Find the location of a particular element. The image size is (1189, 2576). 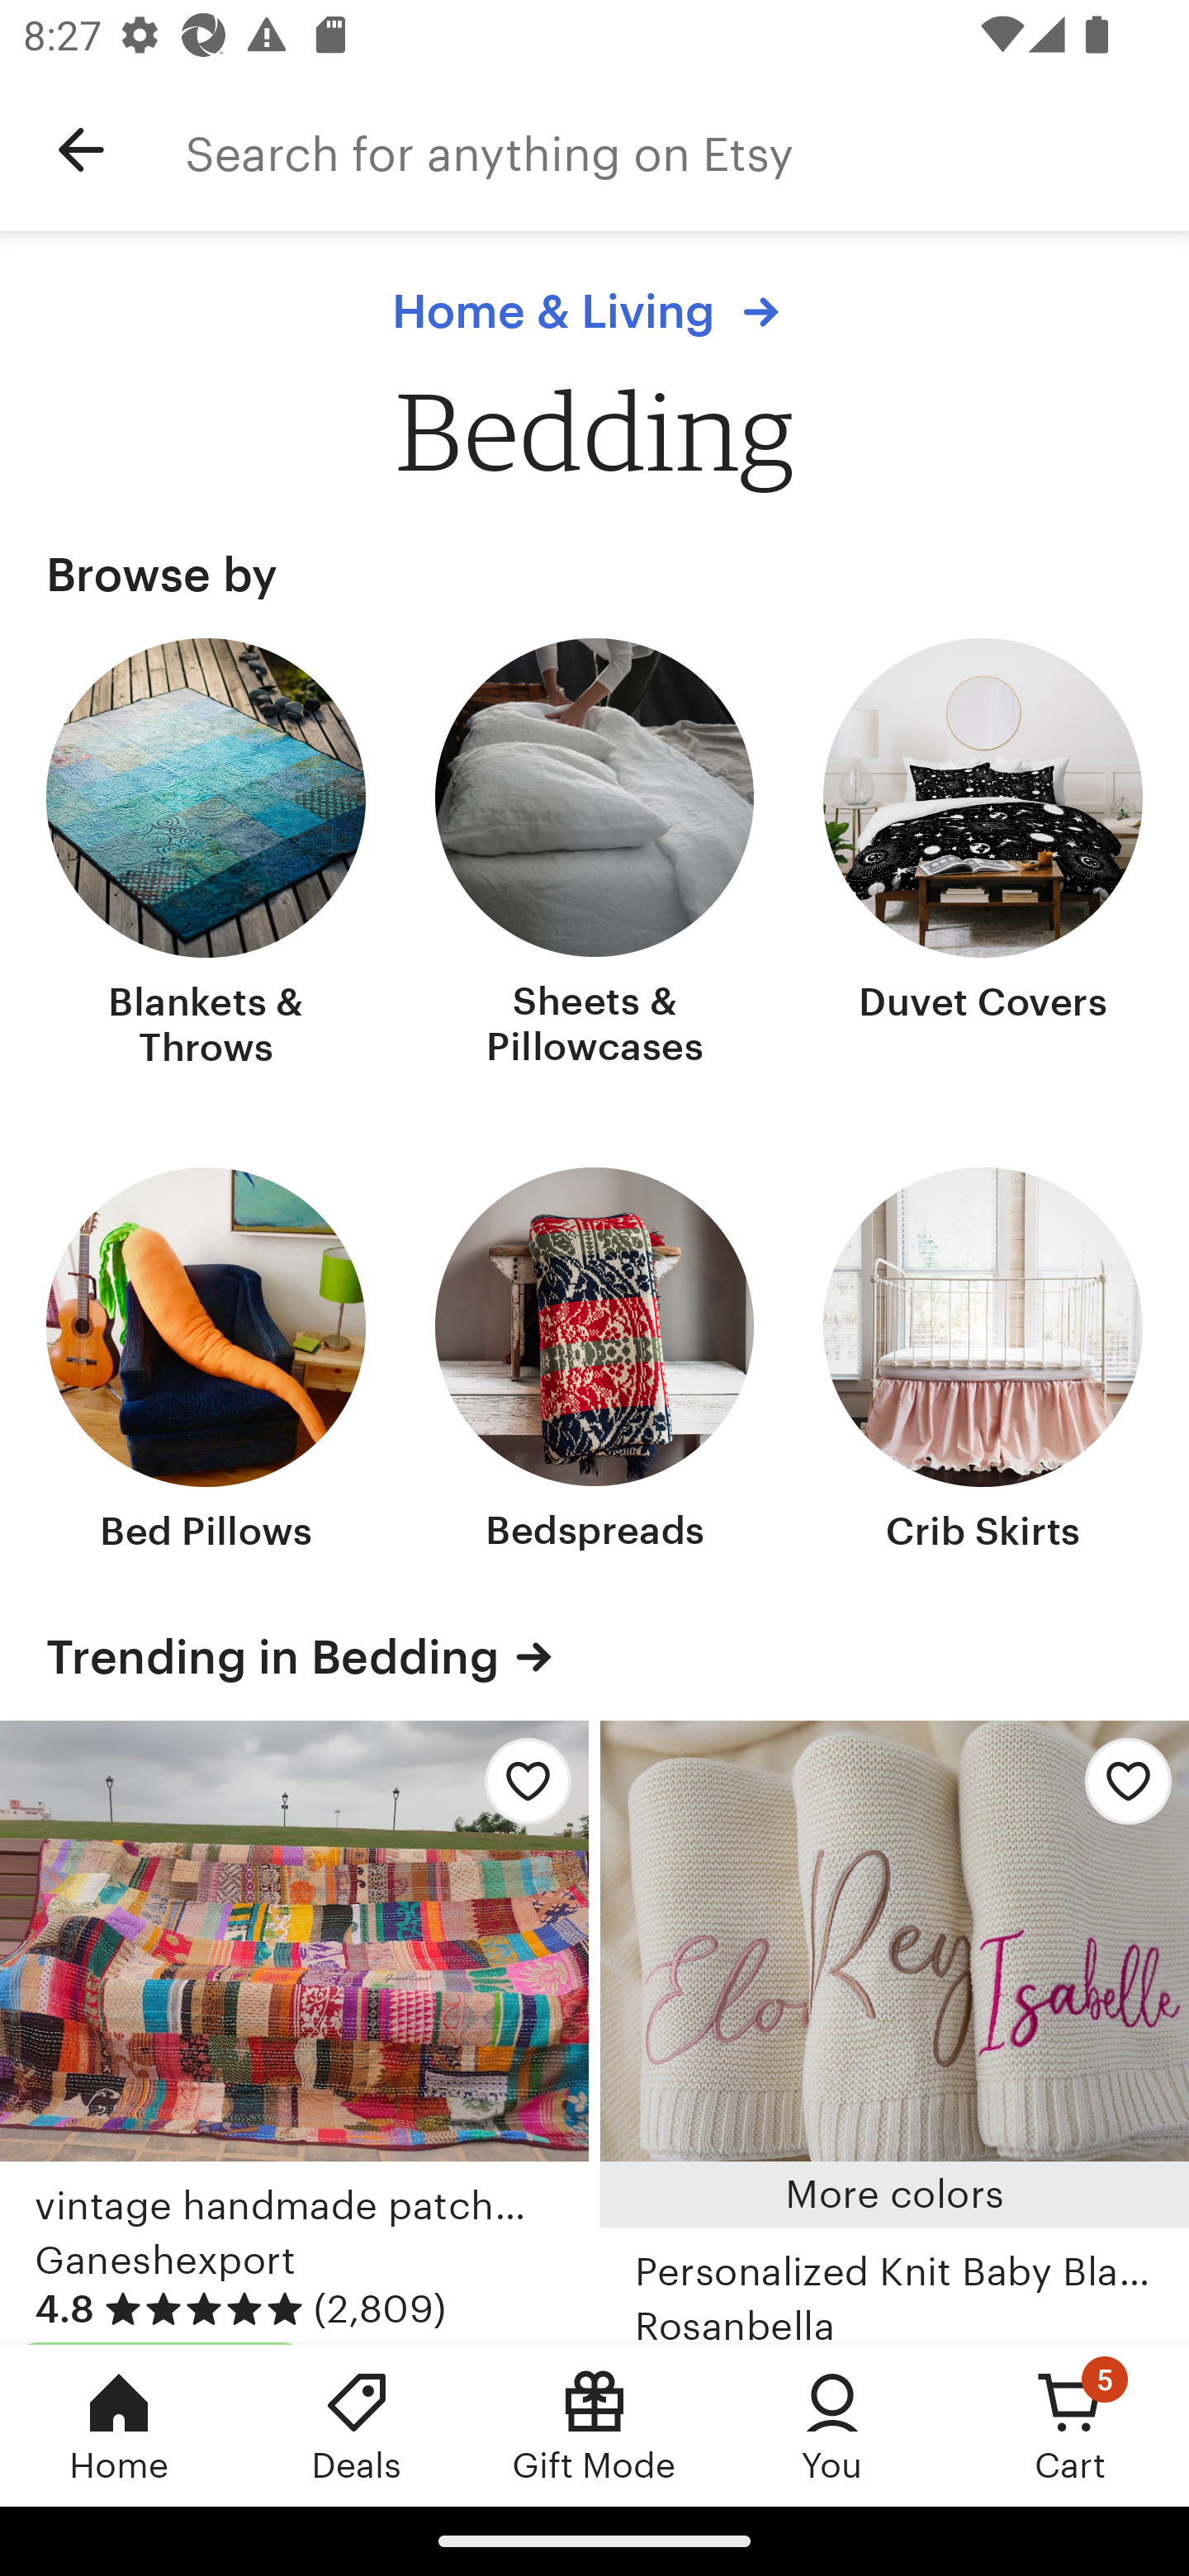

Trending in Bedding  is located at coordinates (594, 1658).